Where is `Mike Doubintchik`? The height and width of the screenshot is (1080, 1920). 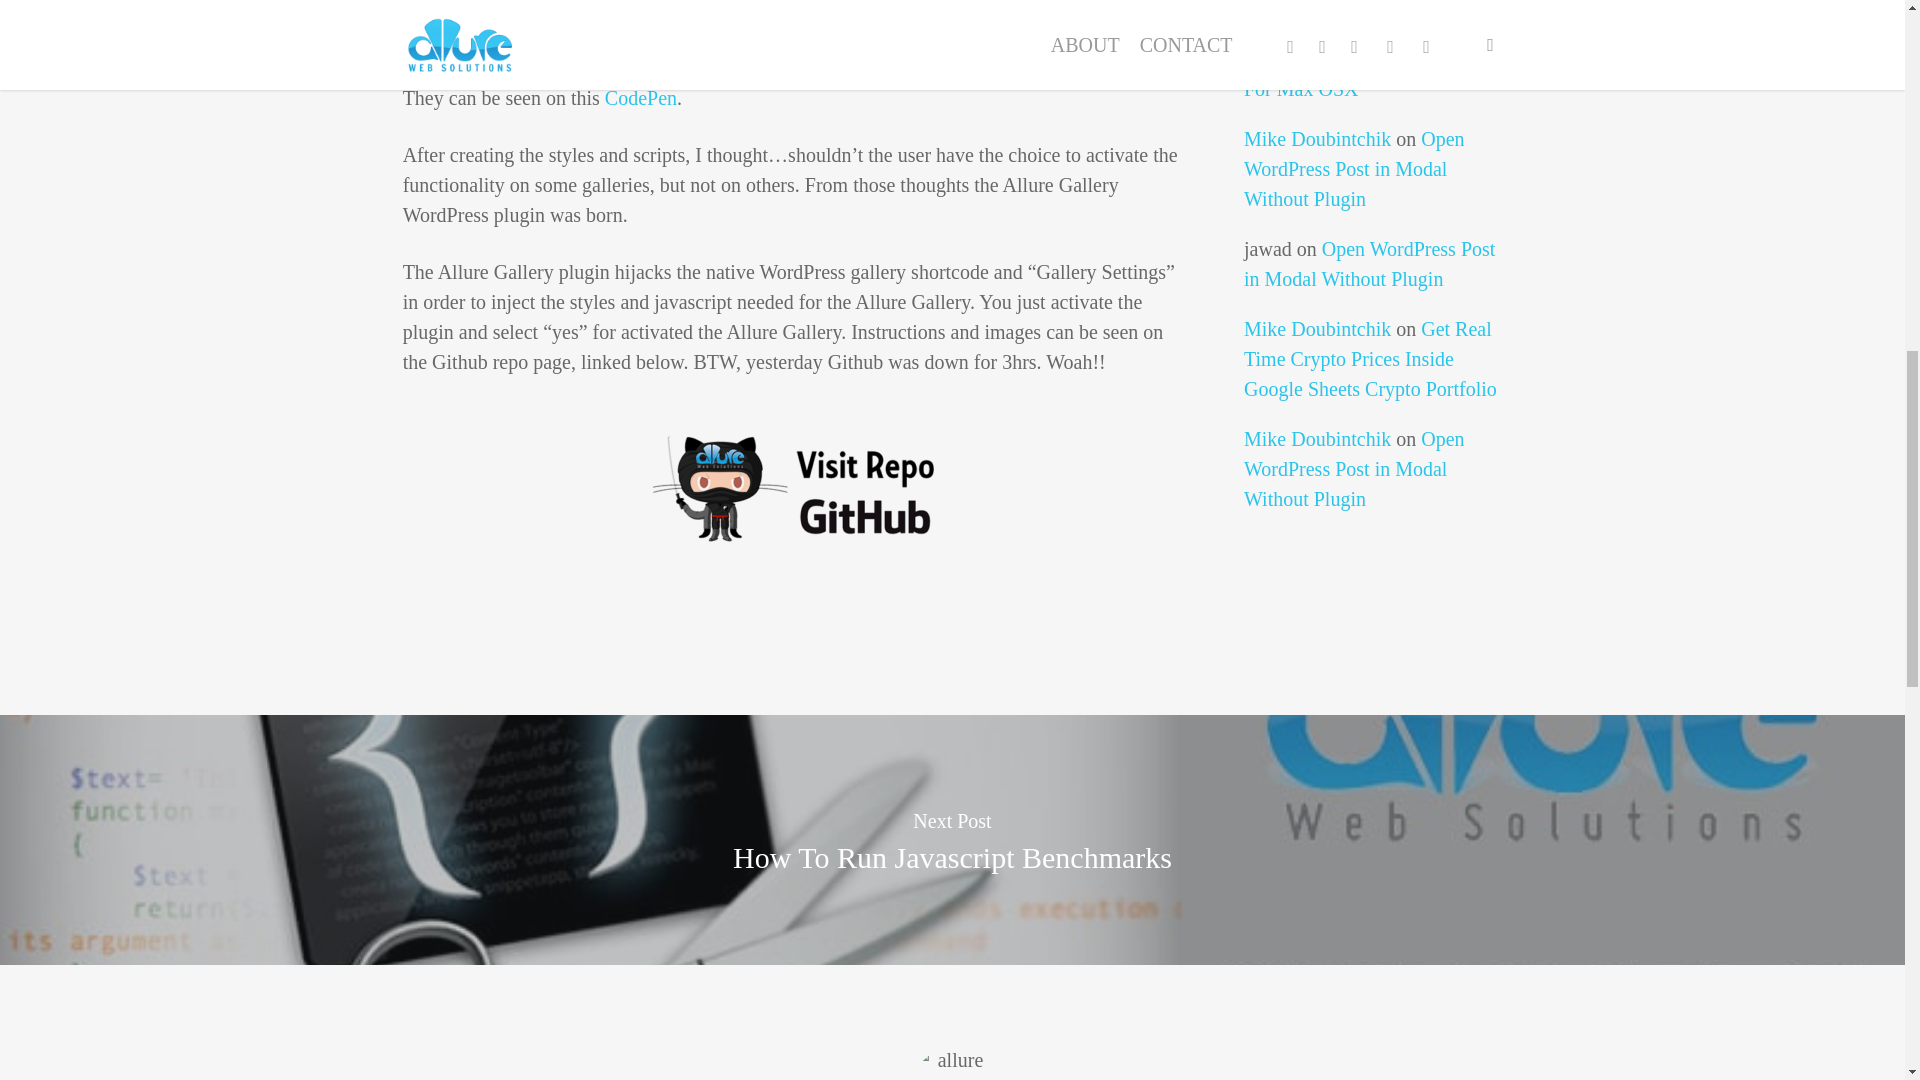
Mike Doubintchik is located at coordinates (1317, 438).